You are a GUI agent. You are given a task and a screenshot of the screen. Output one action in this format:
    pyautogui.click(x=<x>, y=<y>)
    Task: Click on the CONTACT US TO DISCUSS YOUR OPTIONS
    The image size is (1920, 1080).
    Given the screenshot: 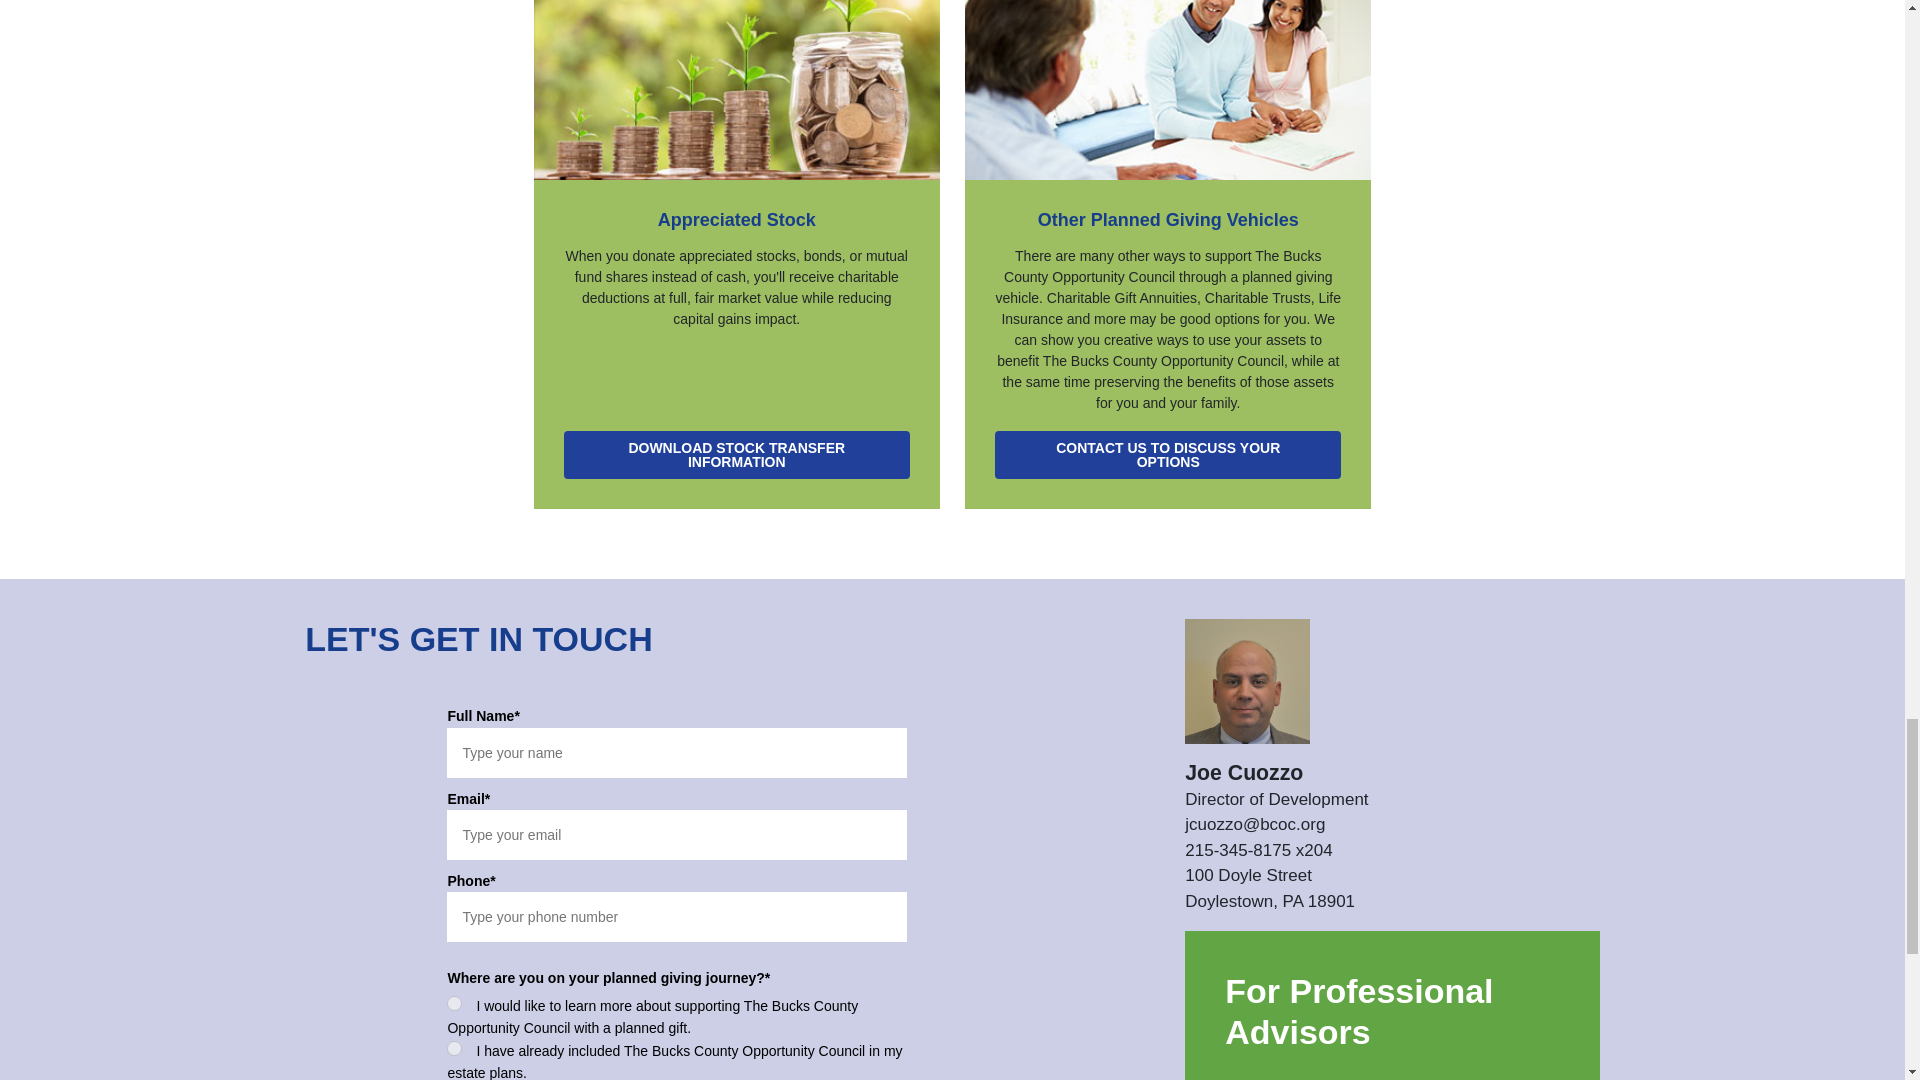 What is the action you would take?
    pyautogui.click(x=1167, y=454)
    